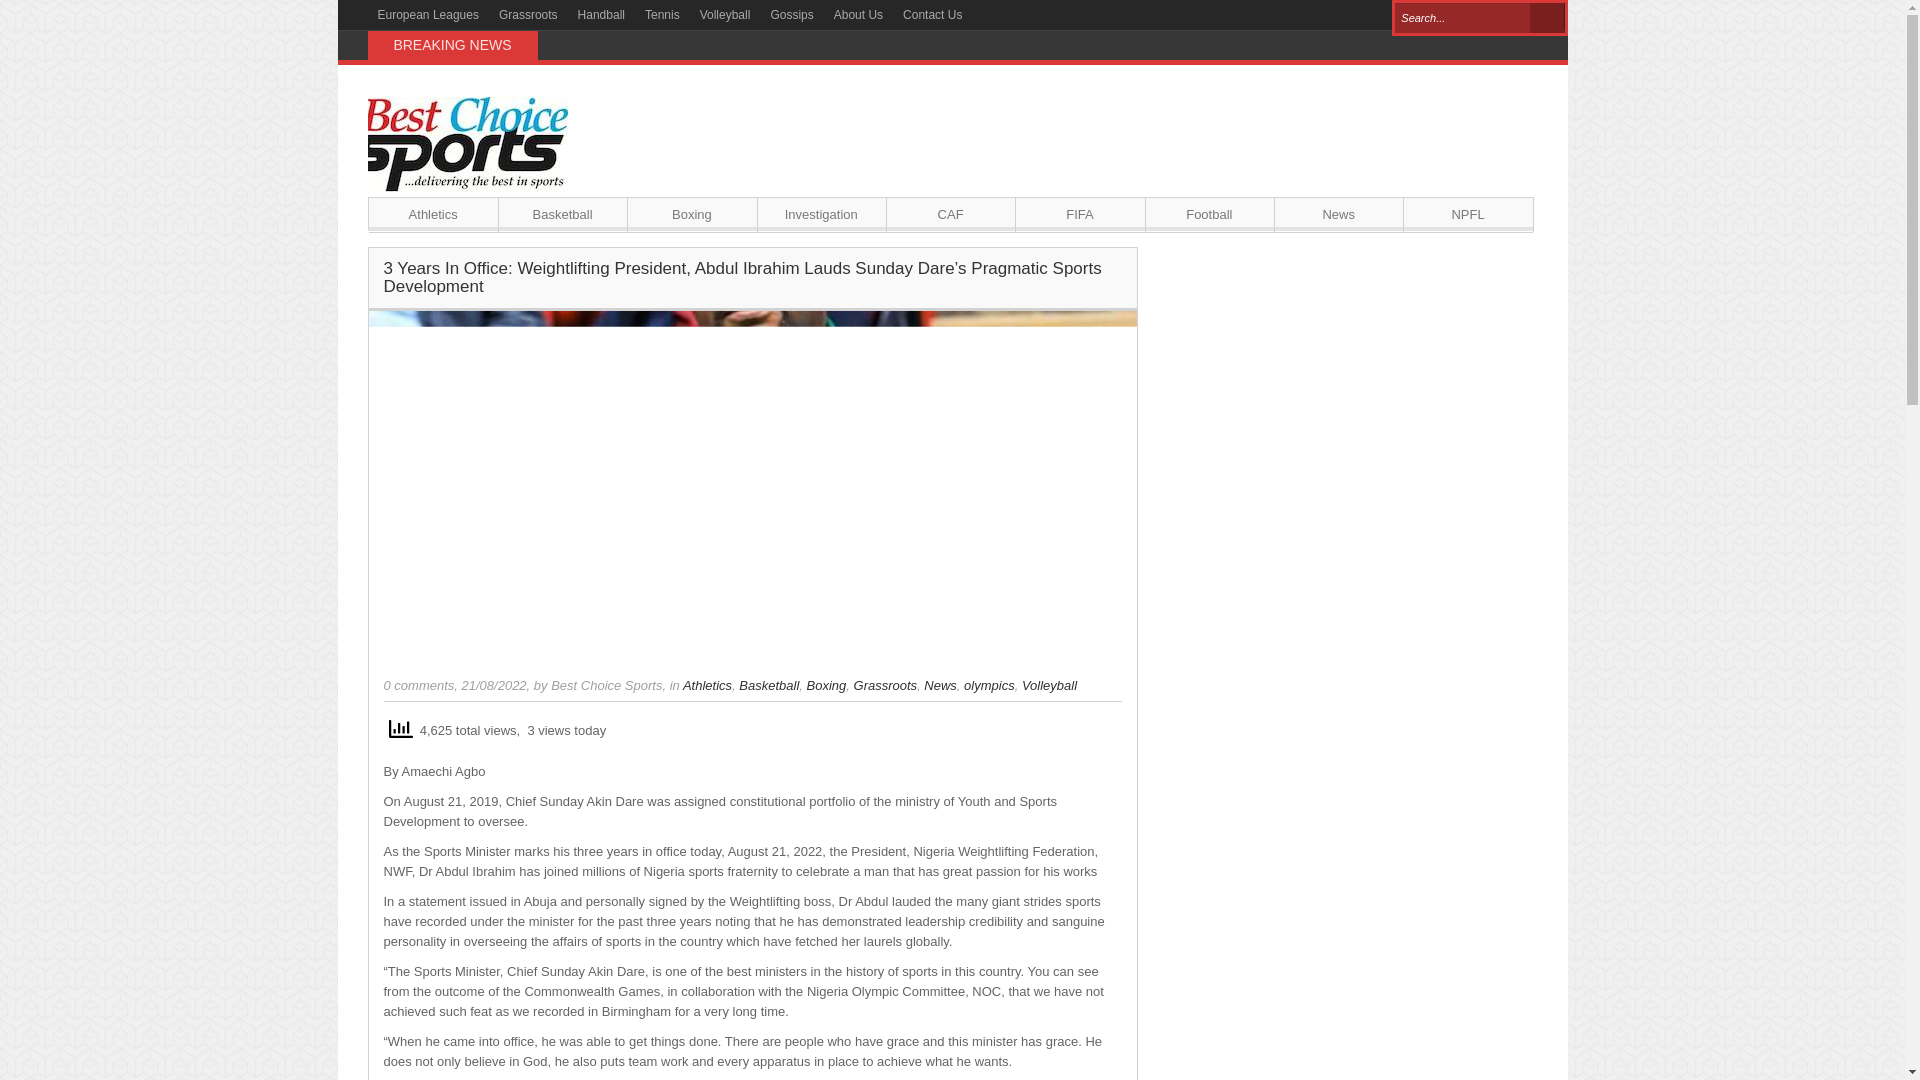  Describe the element at coordinates (932, 15) in the screenshot. I see `Contact Us` at that location.